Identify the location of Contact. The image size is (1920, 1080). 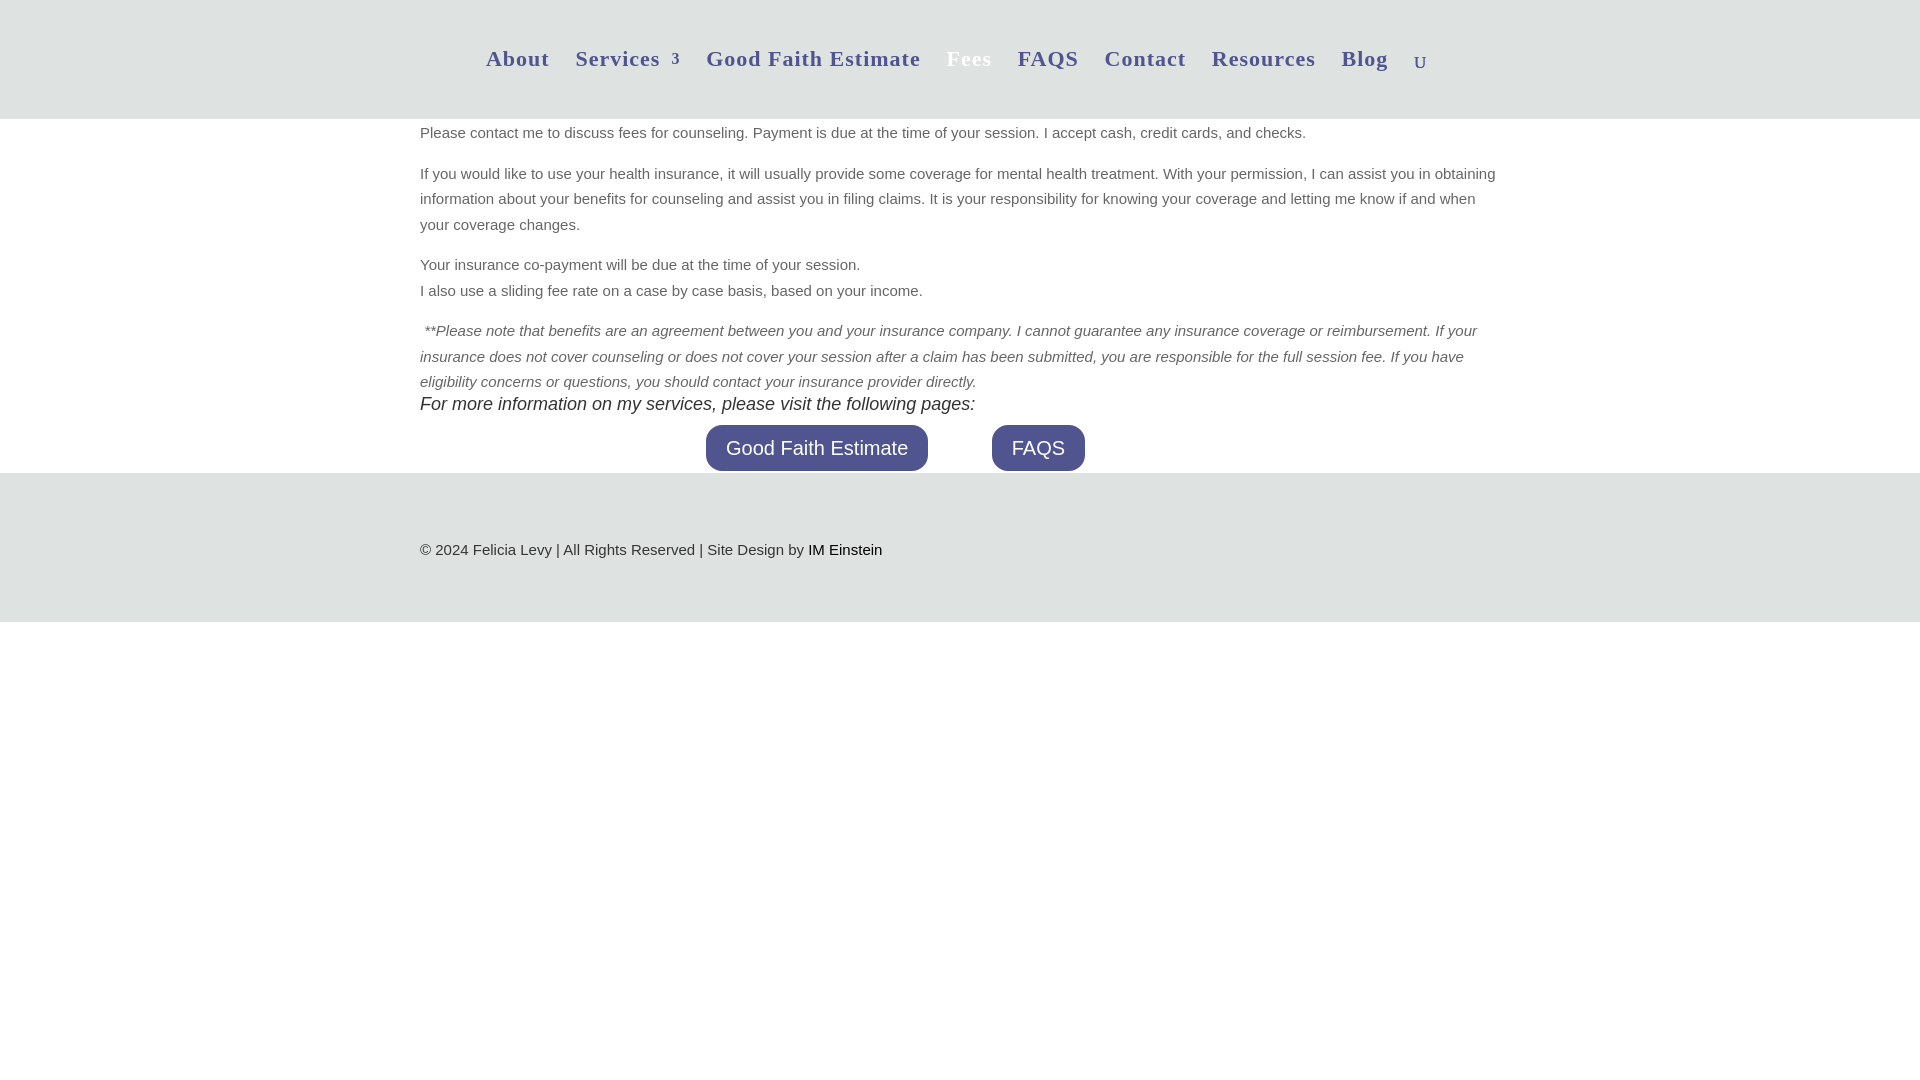
(1146, 84).